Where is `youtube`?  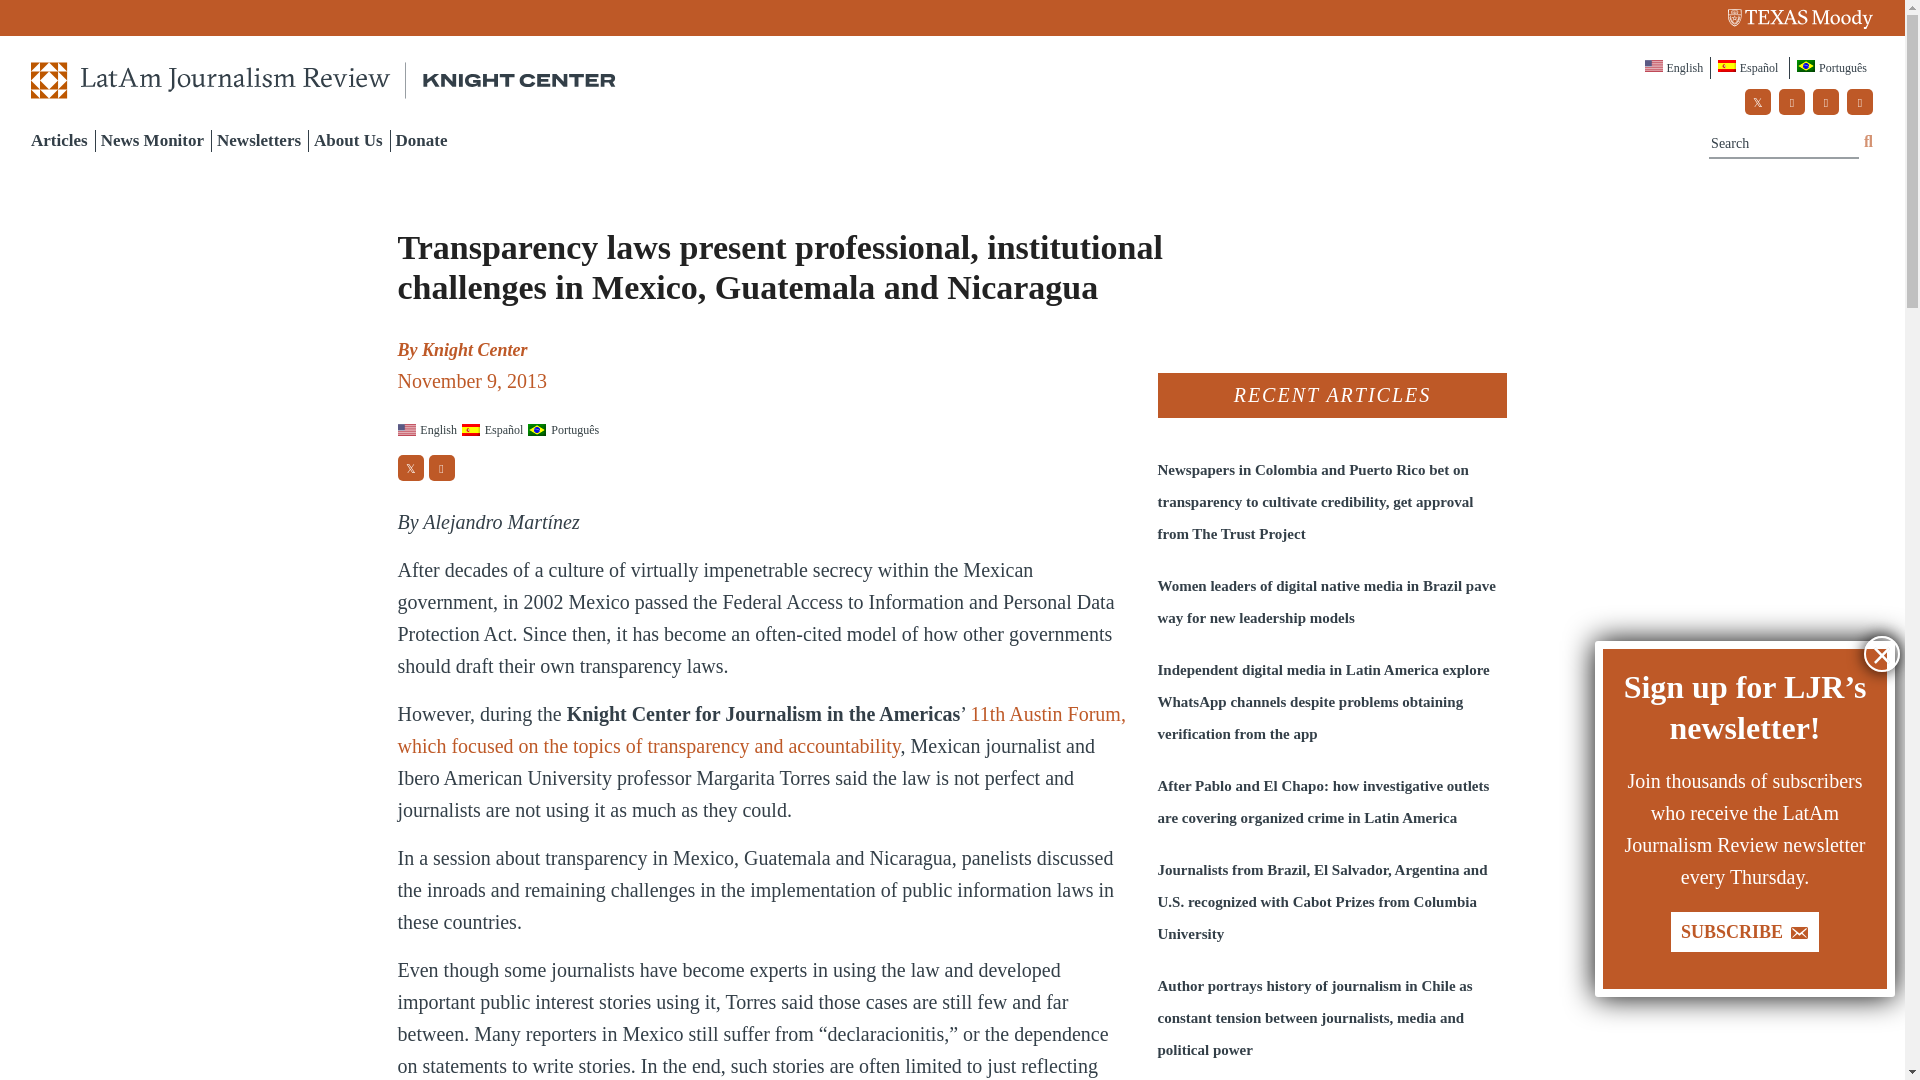
youtube is located at coordinates (1826, 101).